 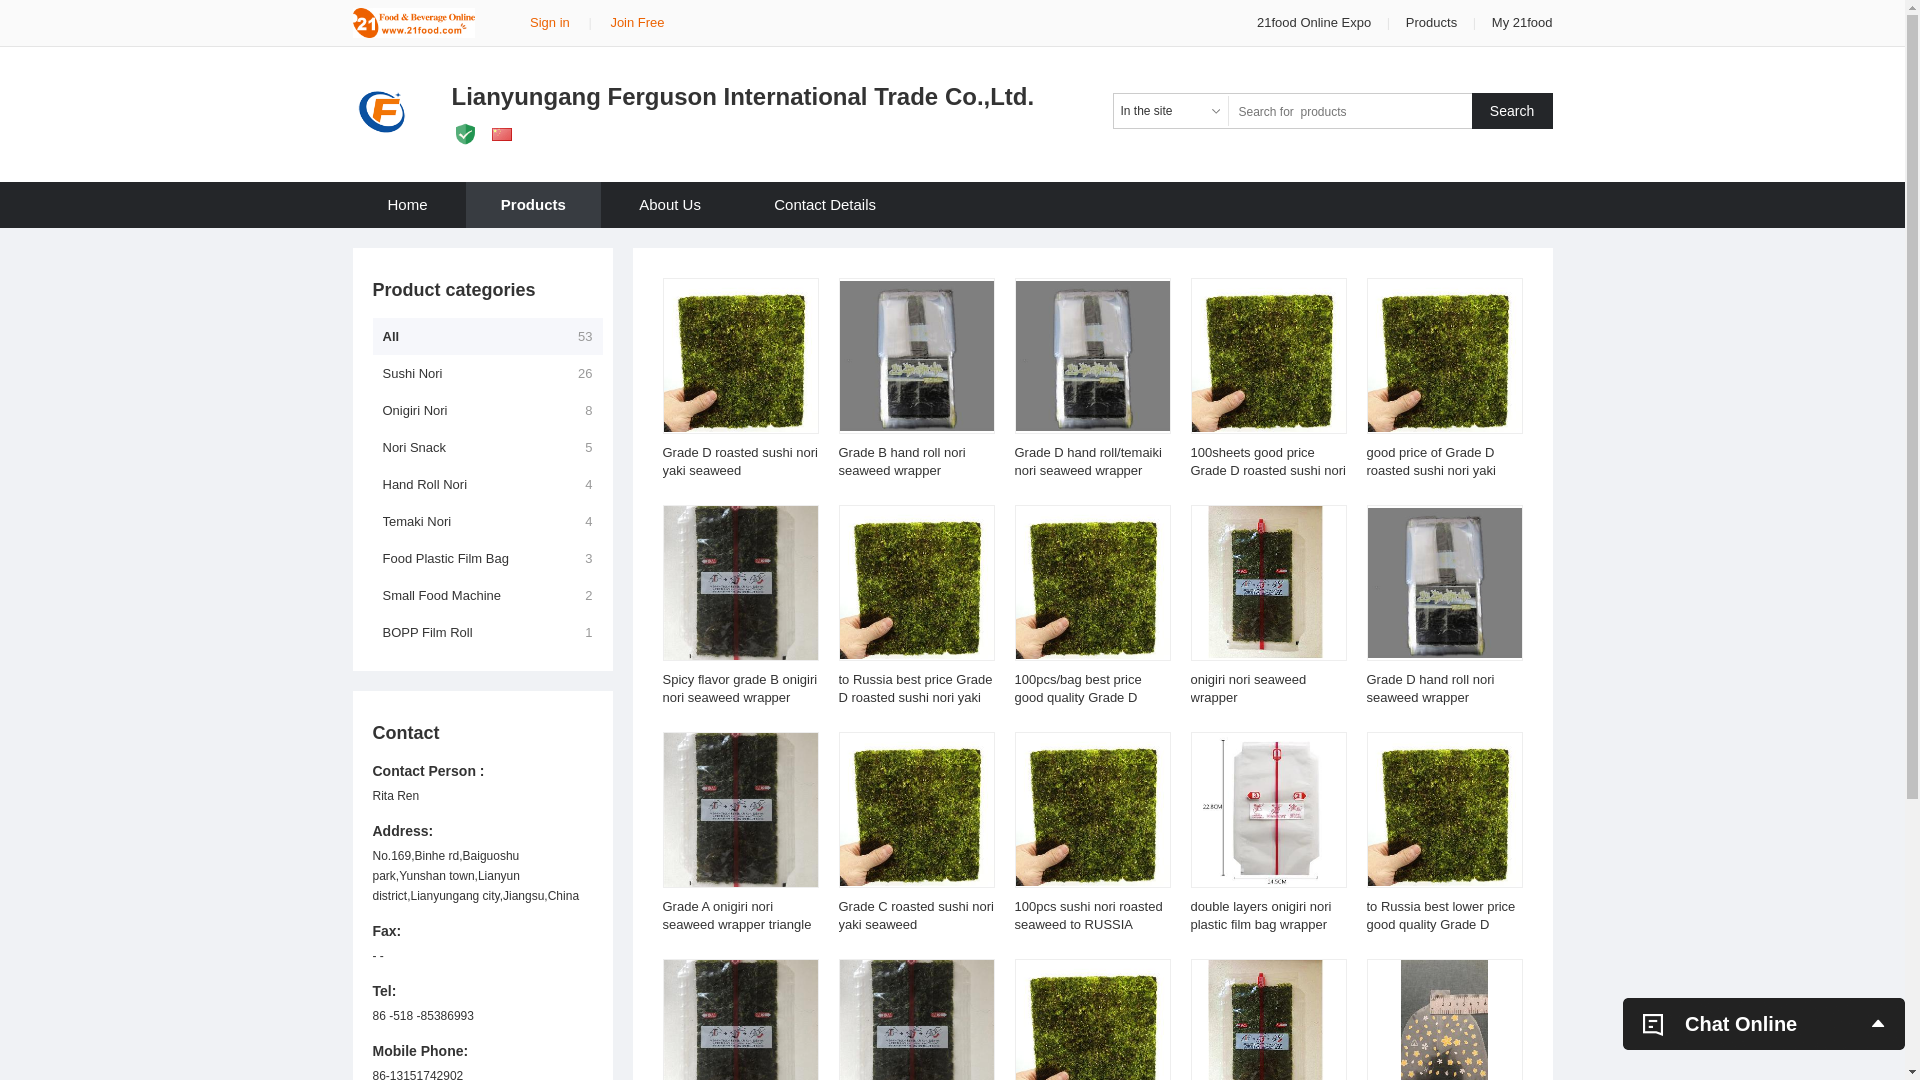 What do you see at coordinates (901, 470) in the screenshot?
I see `Grade B hand roll nori seaweed wrapper 100sheets/bag` at bounding box center [901, 470].